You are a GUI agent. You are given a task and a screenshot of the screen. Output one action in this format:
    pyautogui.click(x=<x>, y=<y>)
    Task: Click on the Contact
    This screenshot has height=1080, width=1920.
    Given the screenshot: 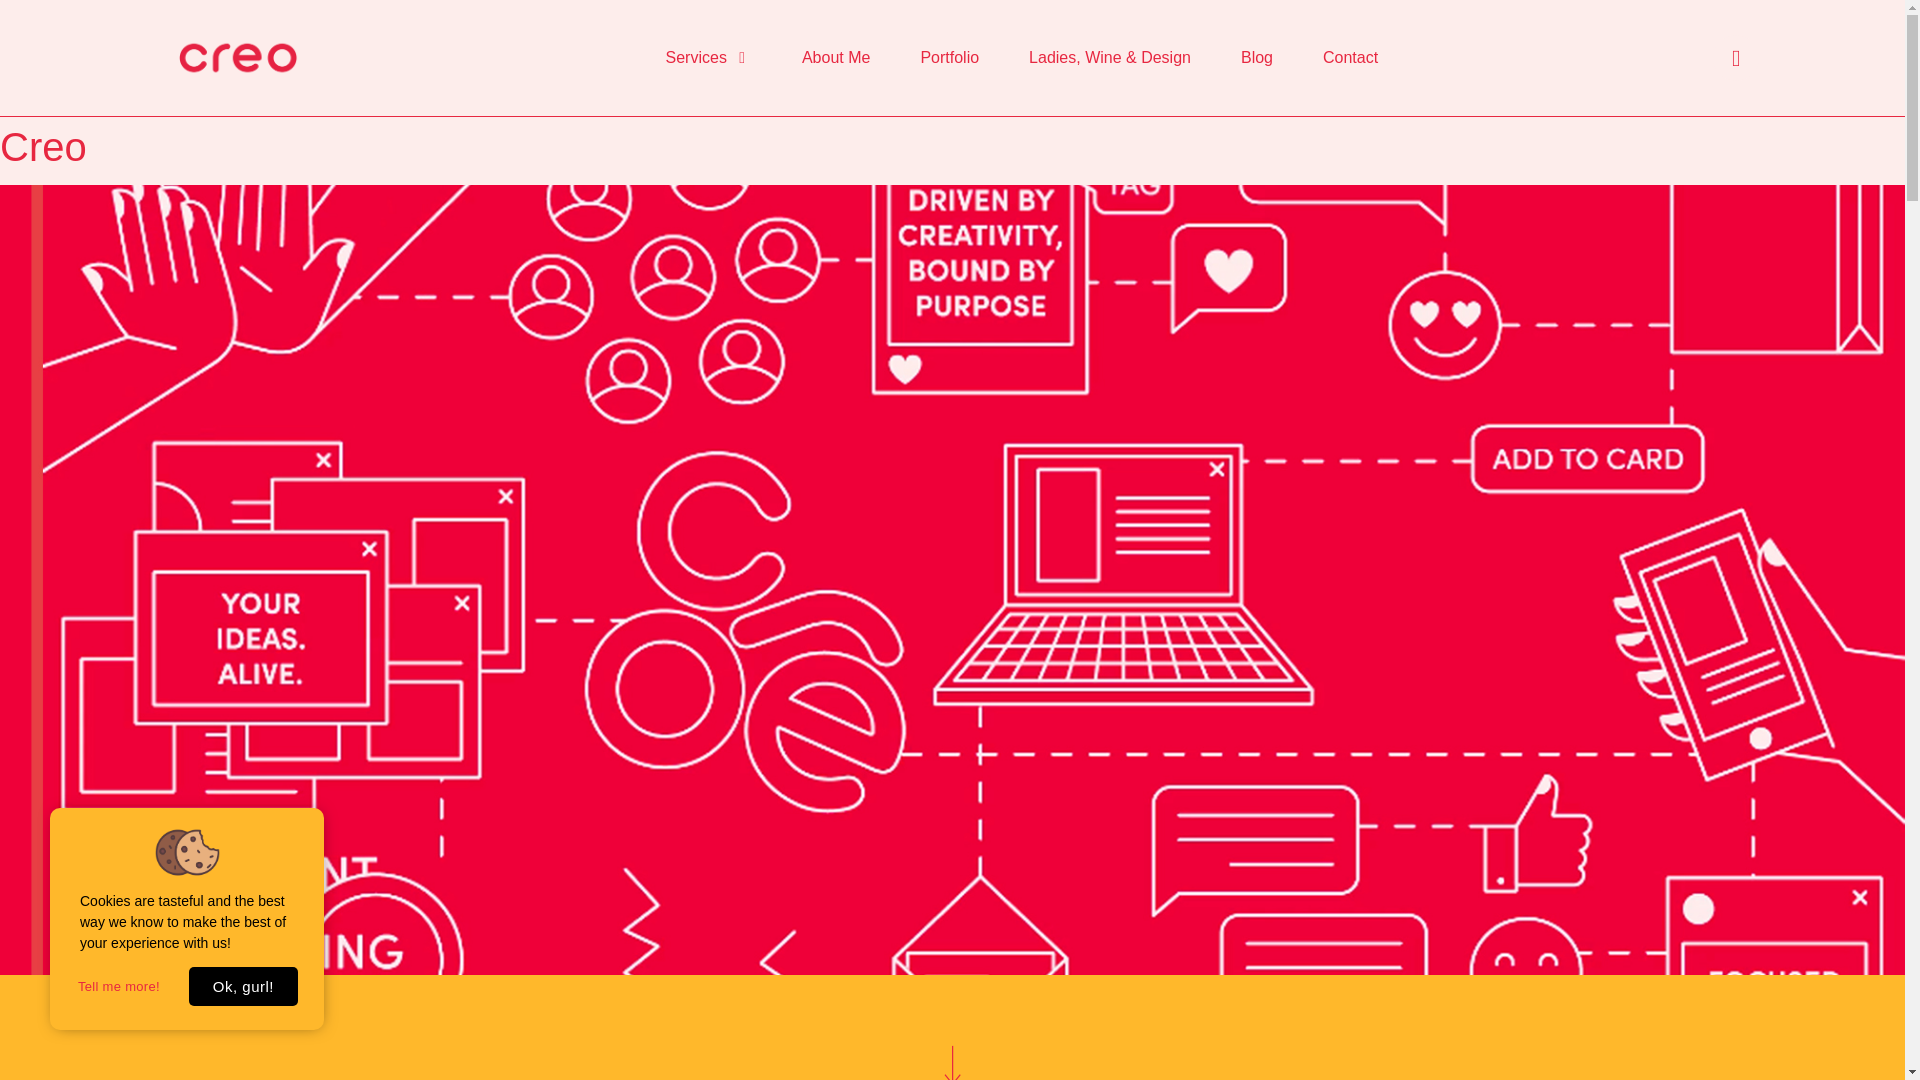 What is the action you would take?
    pyautogui.click(x=1350, y=58)
    